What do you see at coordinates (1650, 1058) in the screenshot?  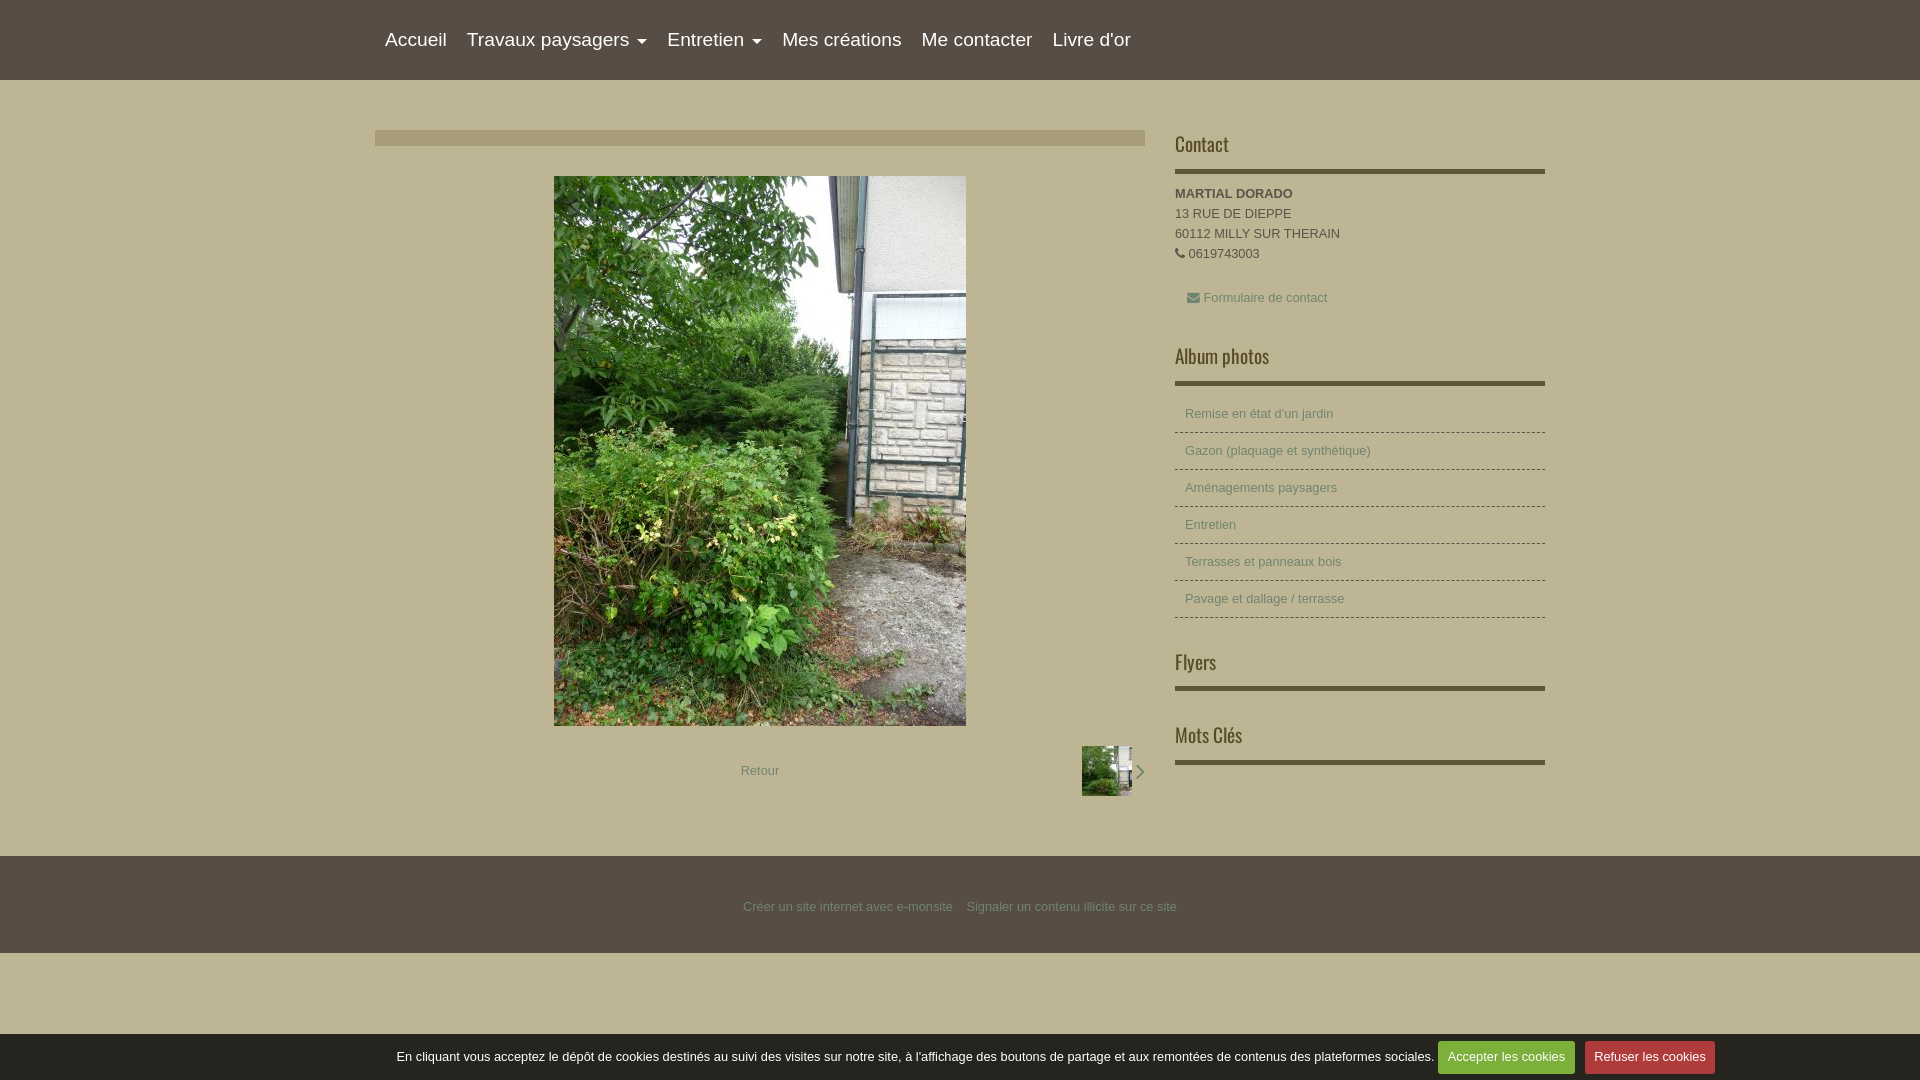 I see `Refuser les cookies` at bounding box center [1650, 1058].